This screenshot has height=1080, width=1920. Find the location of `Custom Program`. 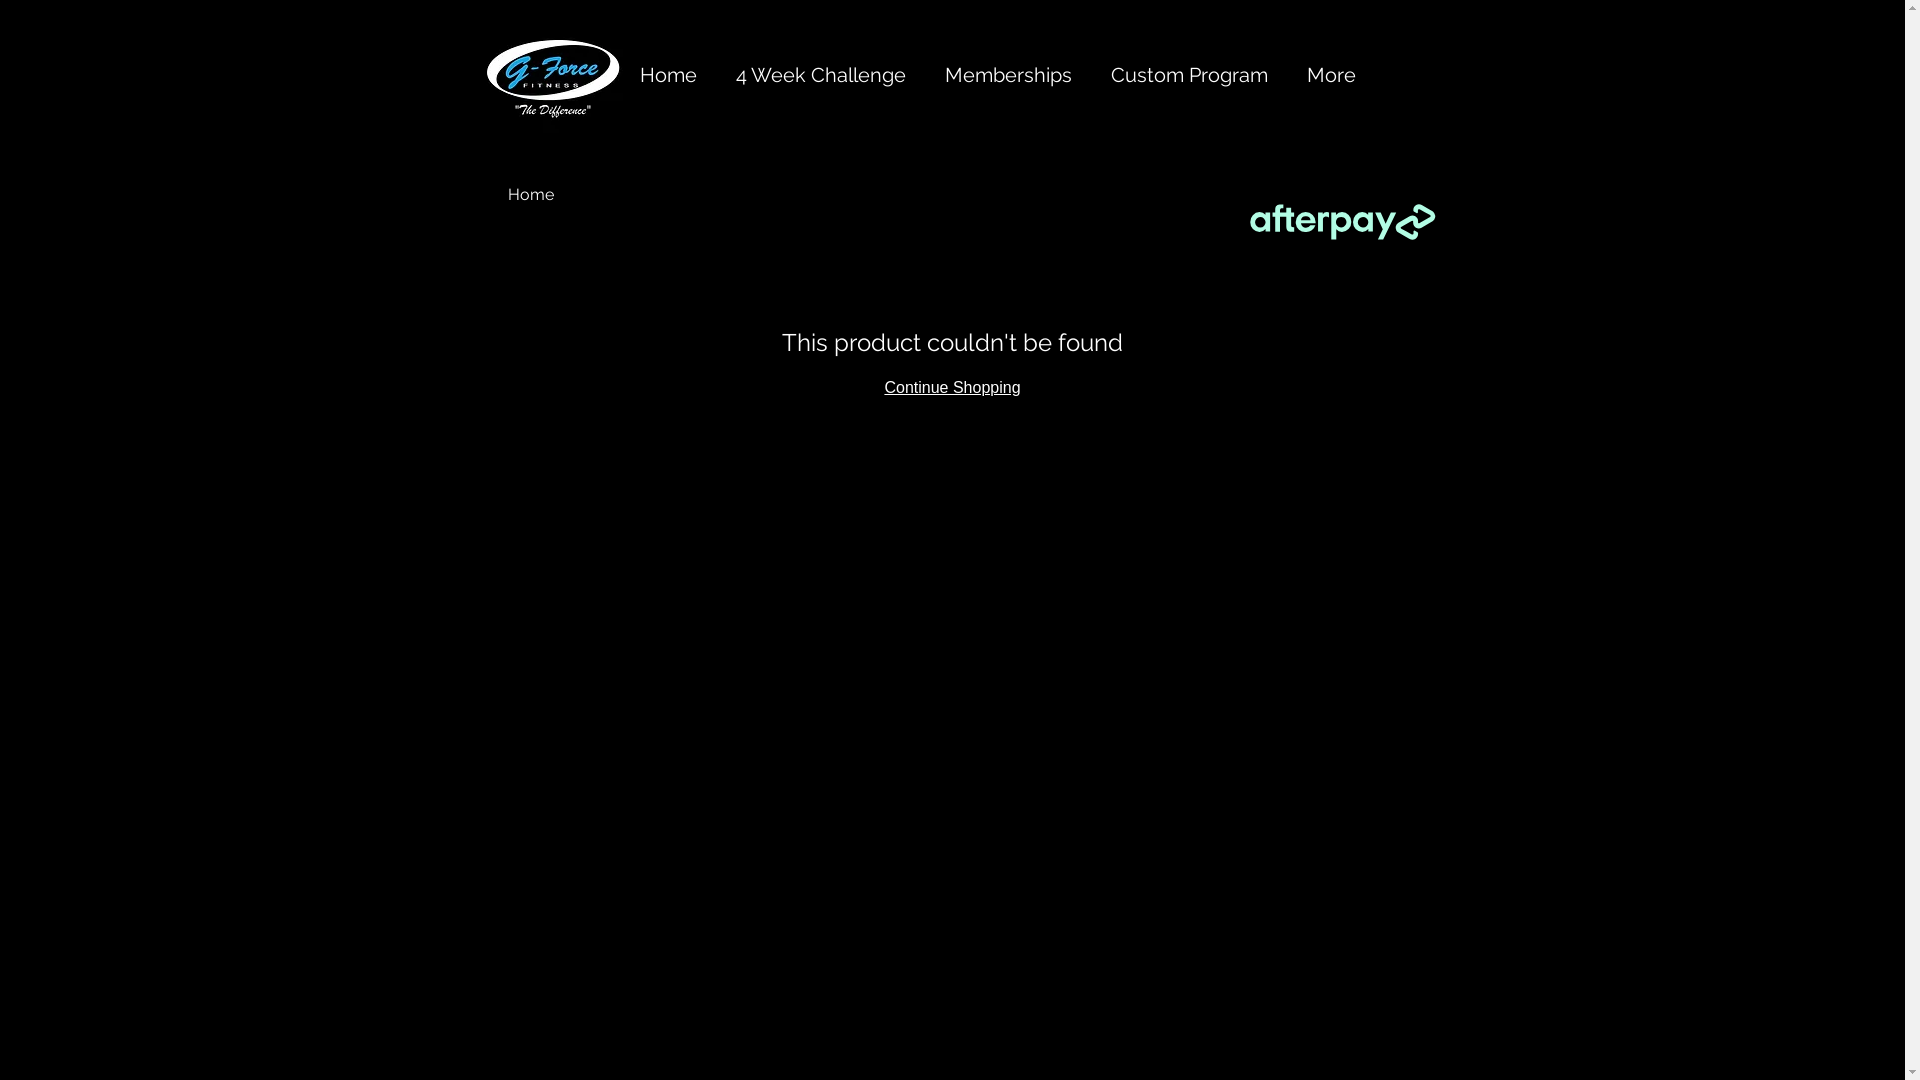

Custom Program is located at coordinates (1194, 75).